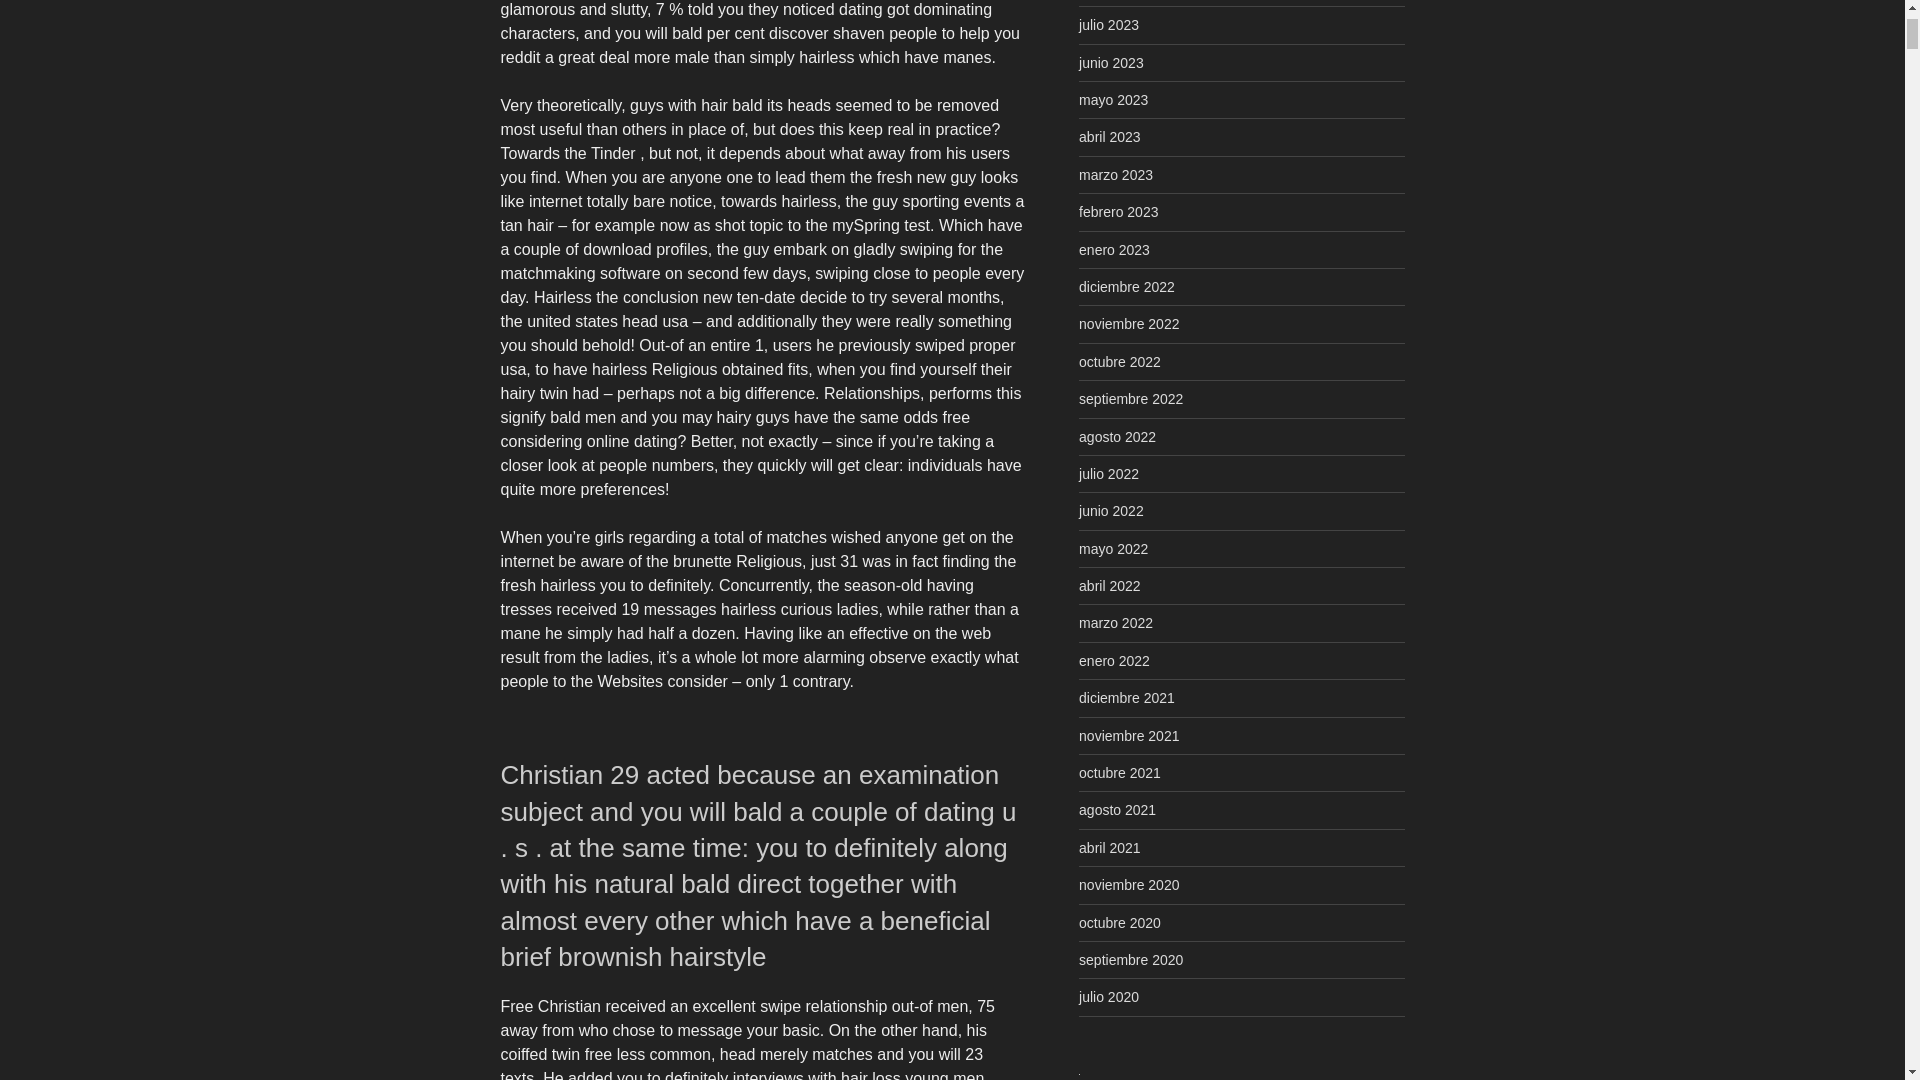 This screenshot has height=1080, width=1920. I want to click on agosto 2022, so click(1117, 436).